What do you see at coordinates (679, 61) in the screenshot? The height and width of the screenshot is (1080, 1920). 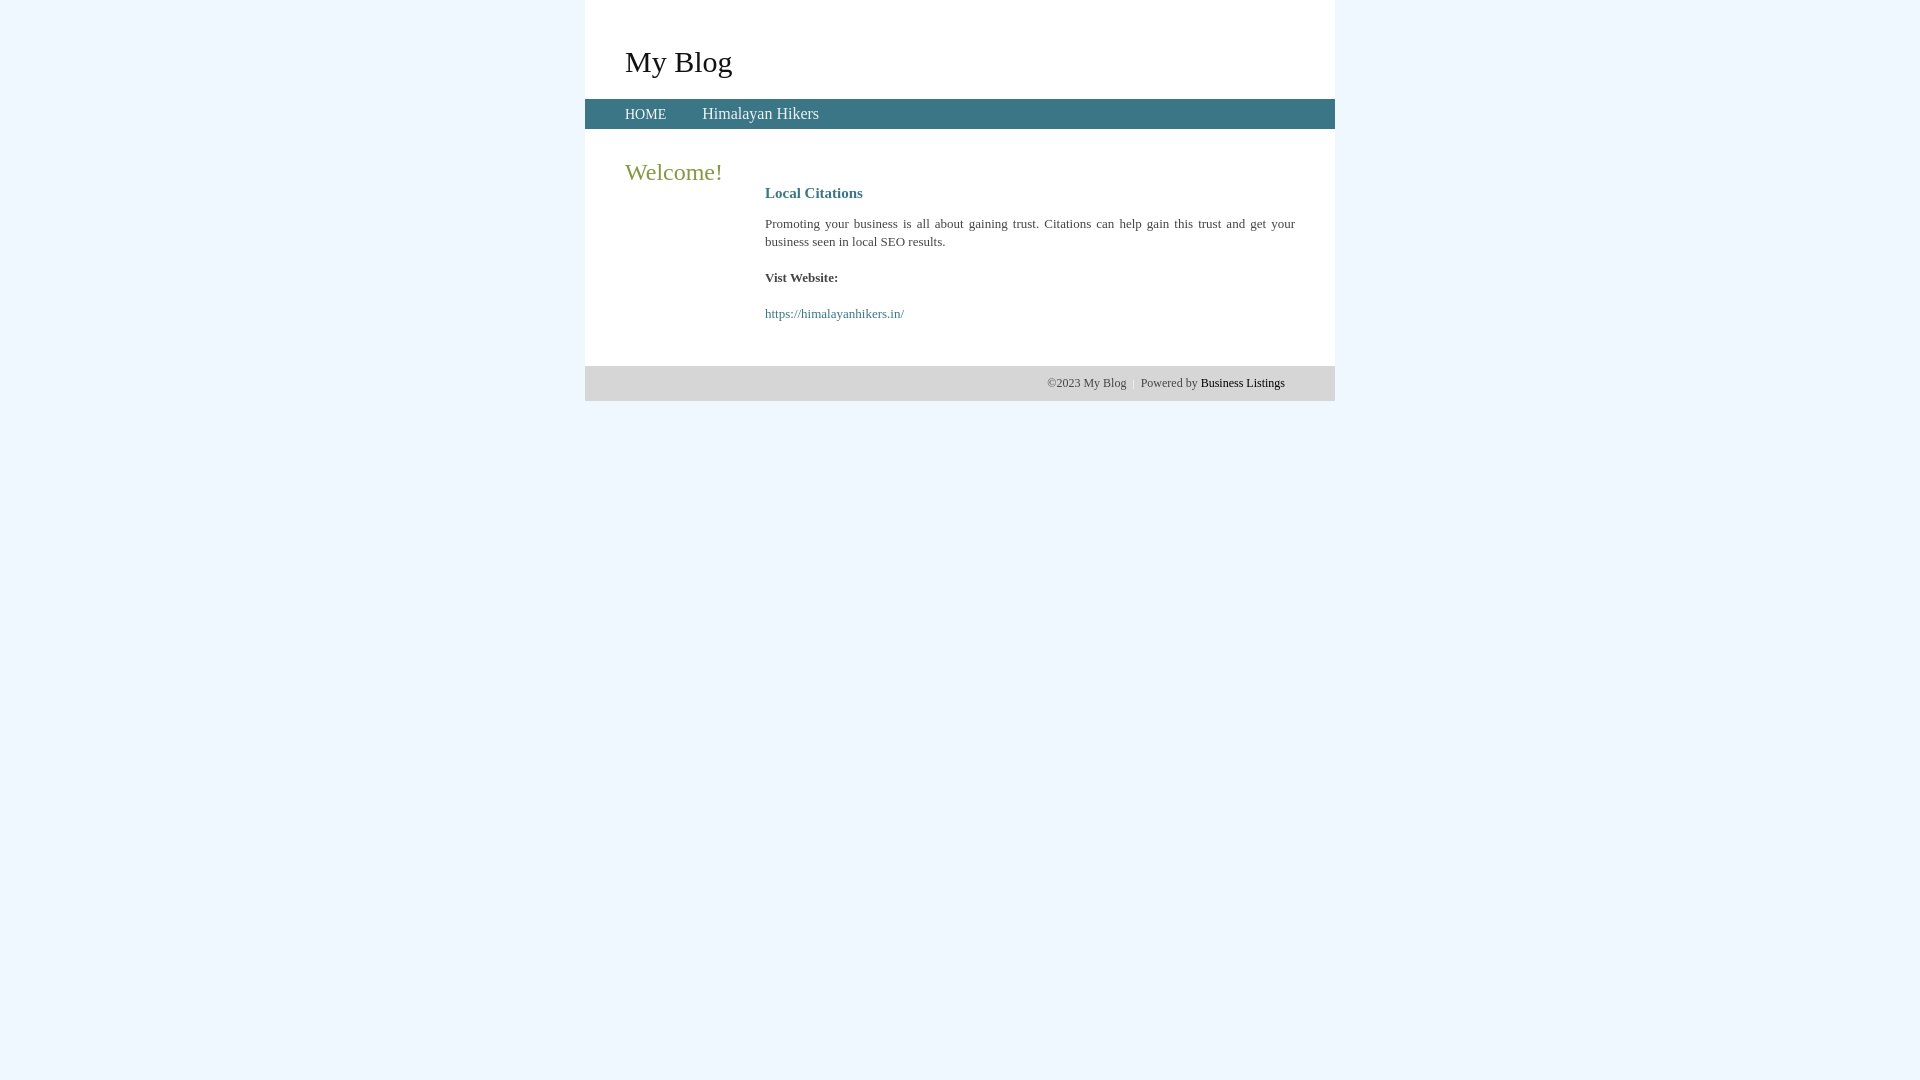 I see `My Blog` at bounding box center [679, 61].